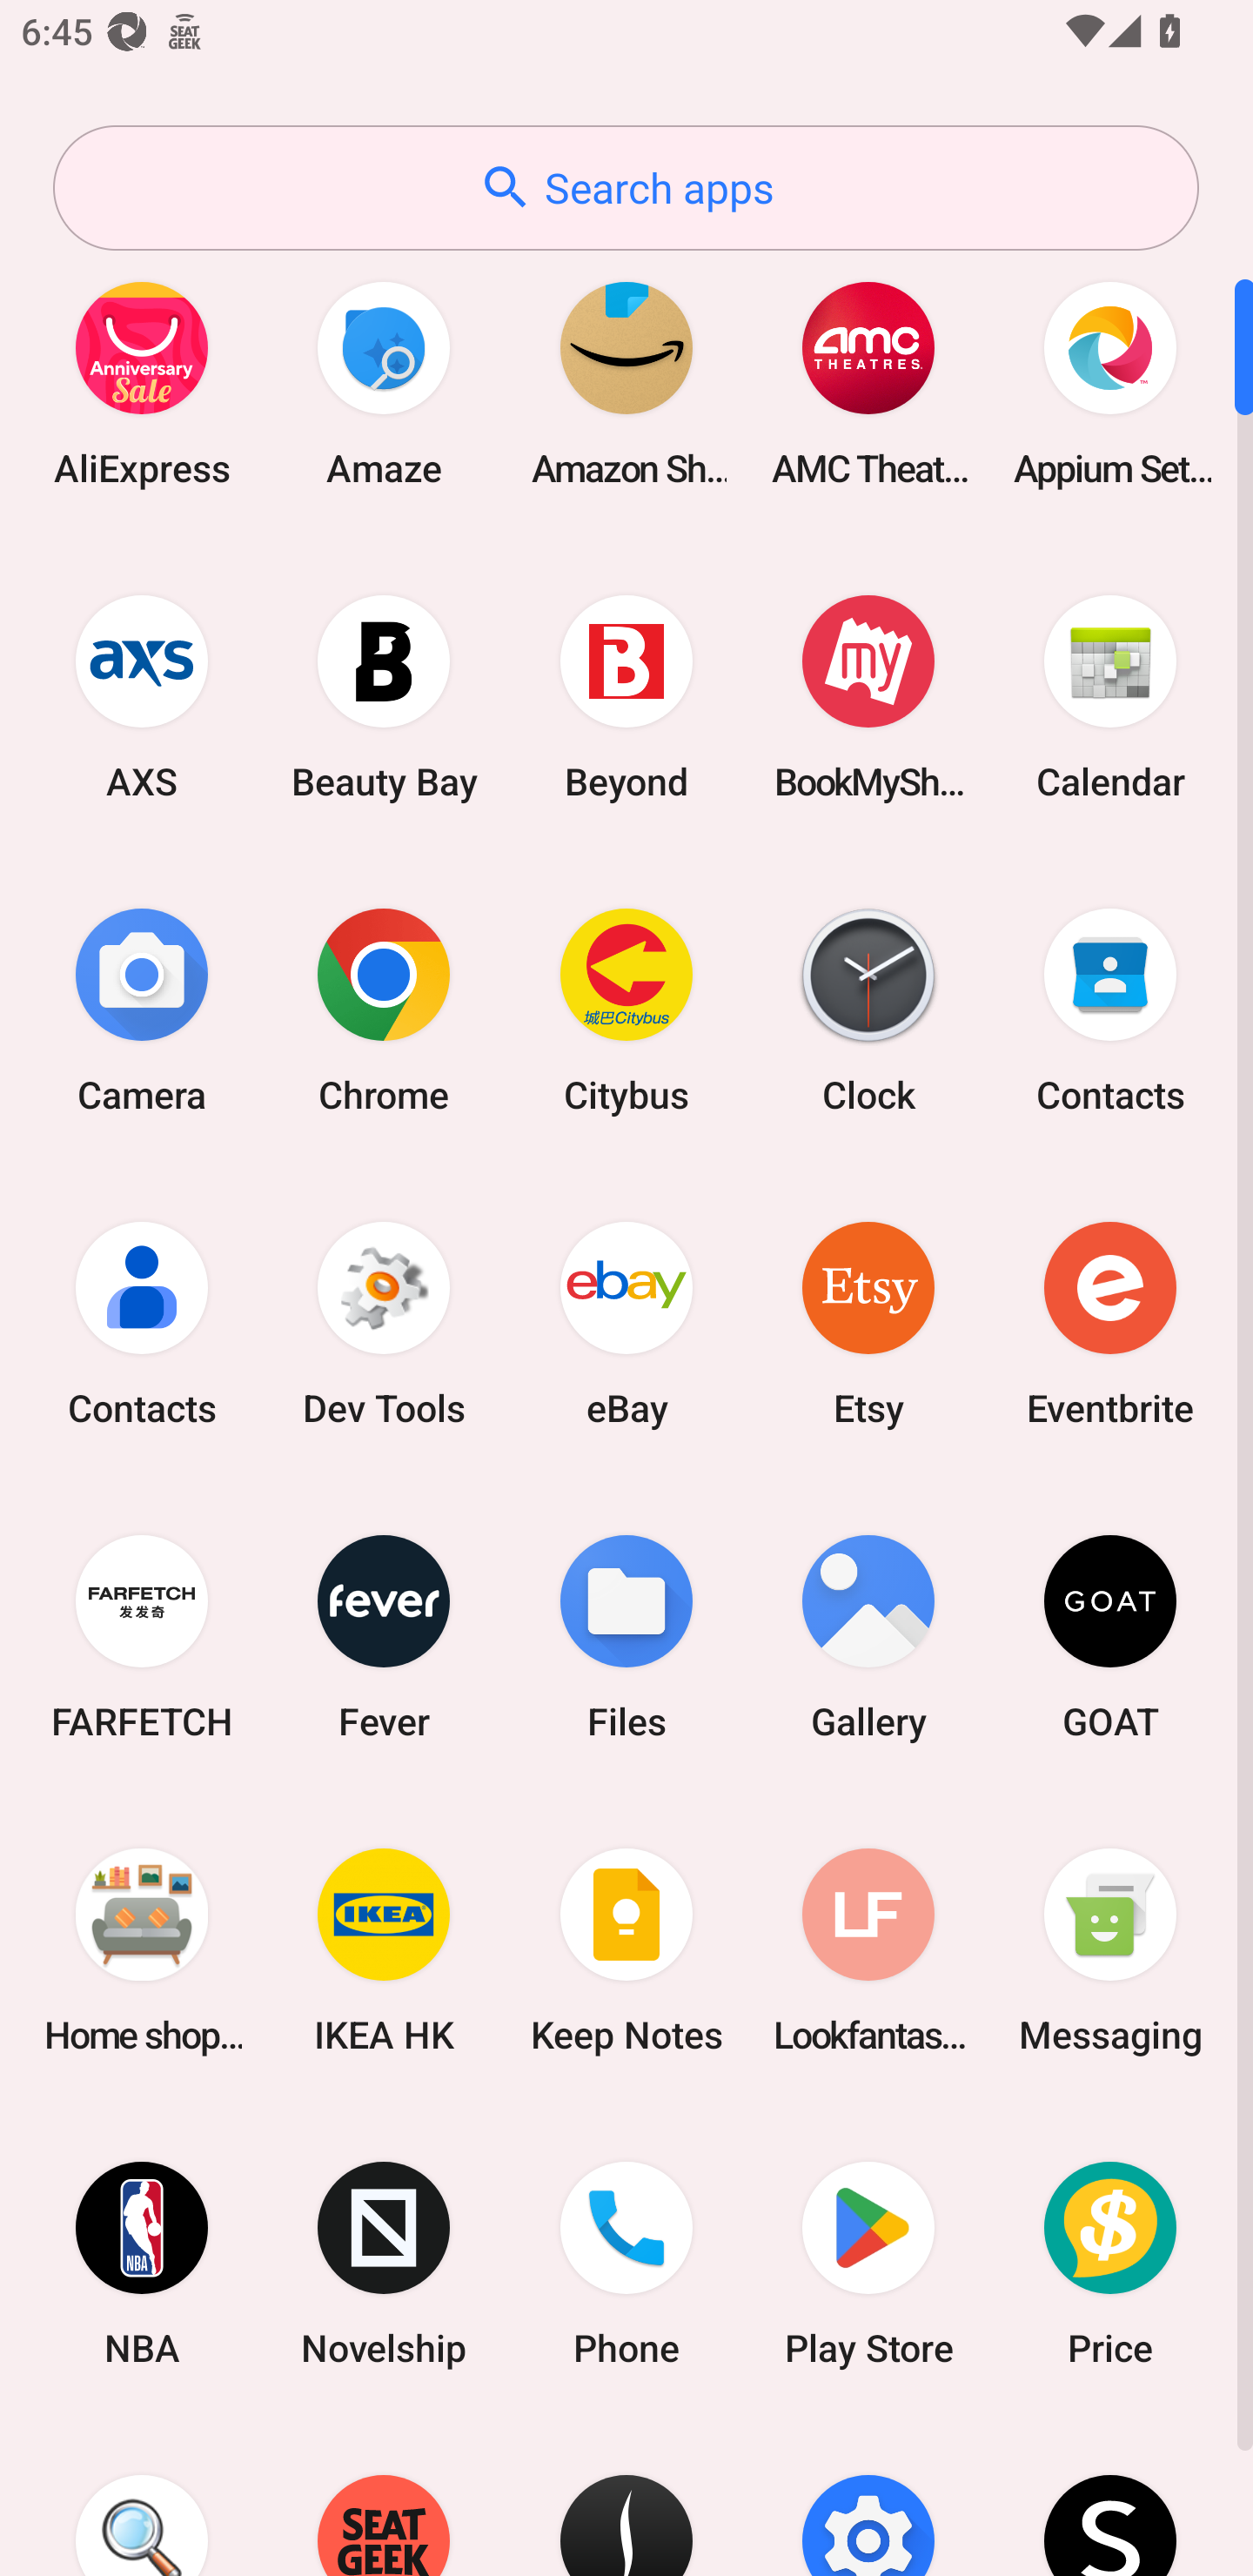  Describe the element at coordinates (626, 188) in the screenshot. I see `  Search apps` at that location.